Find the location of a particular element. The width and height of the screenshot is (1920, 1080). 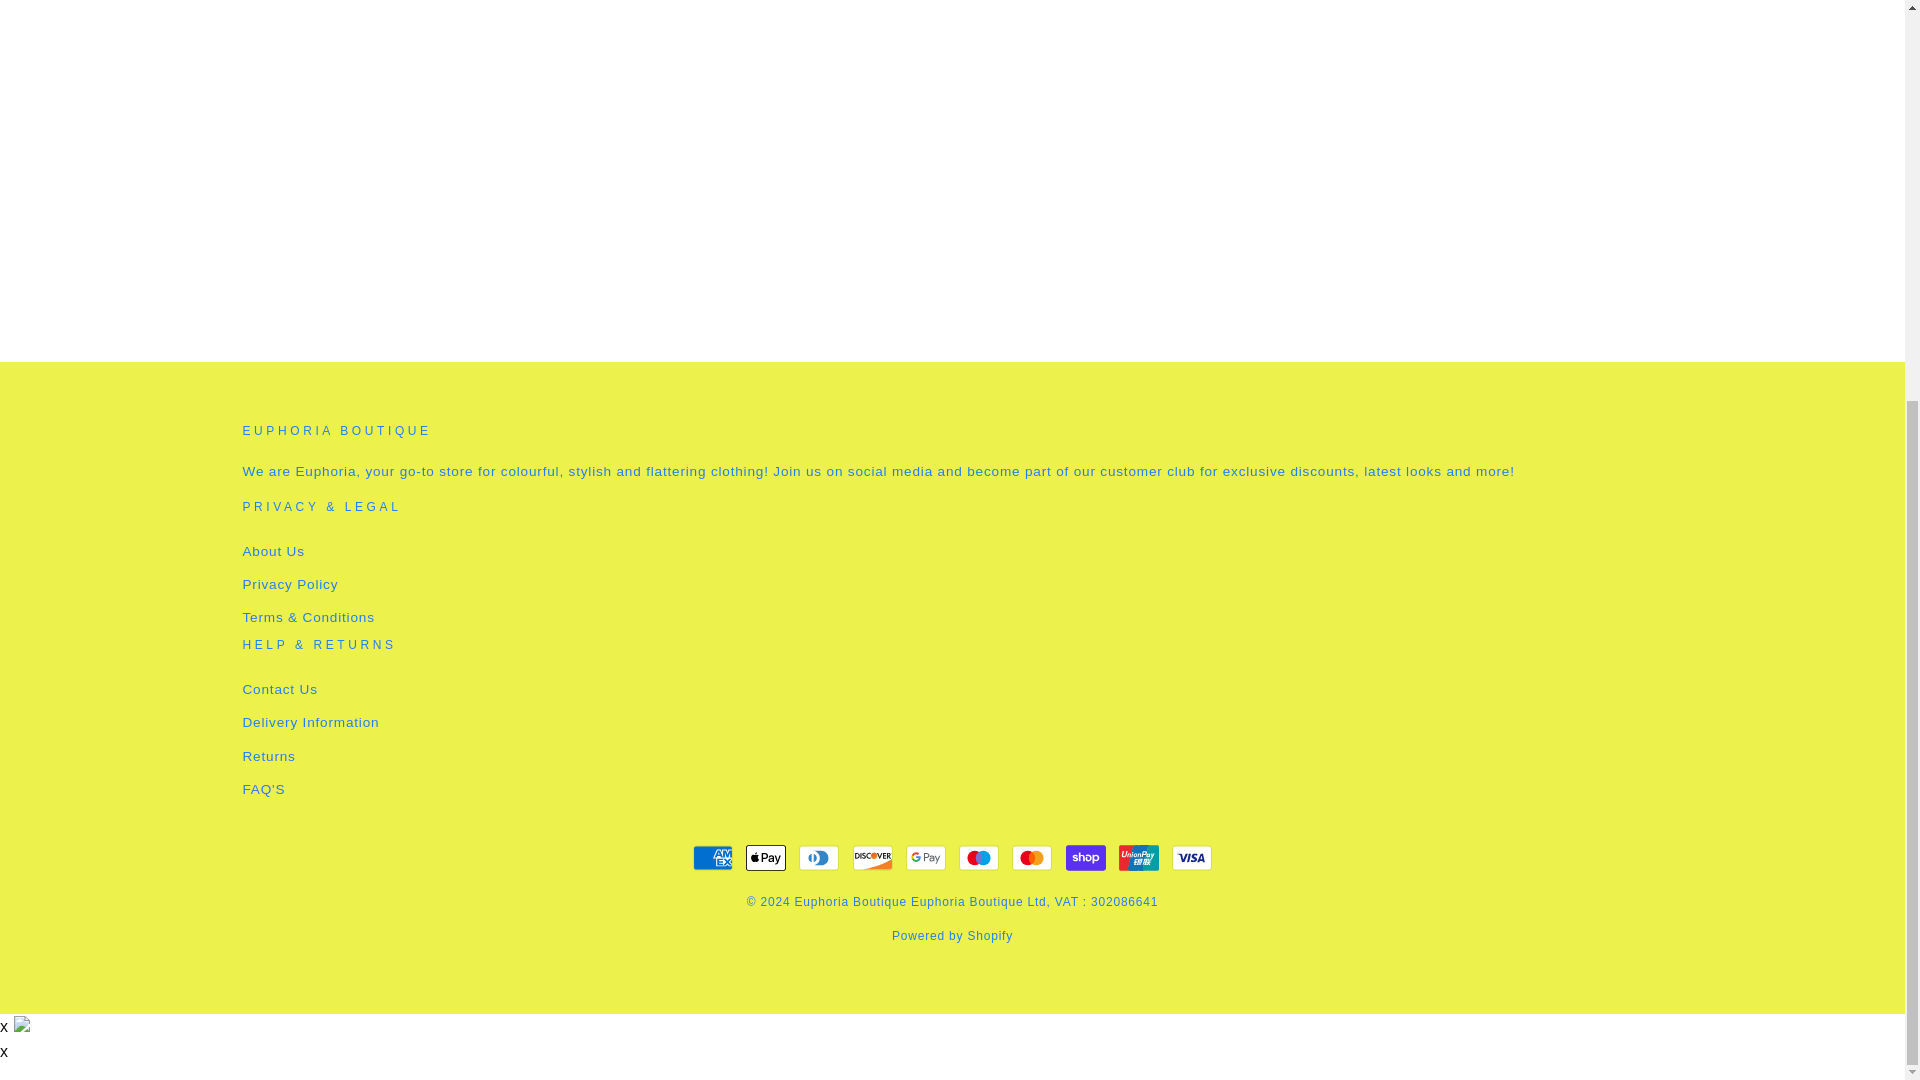

American Express is located at coordinates (713, 858).